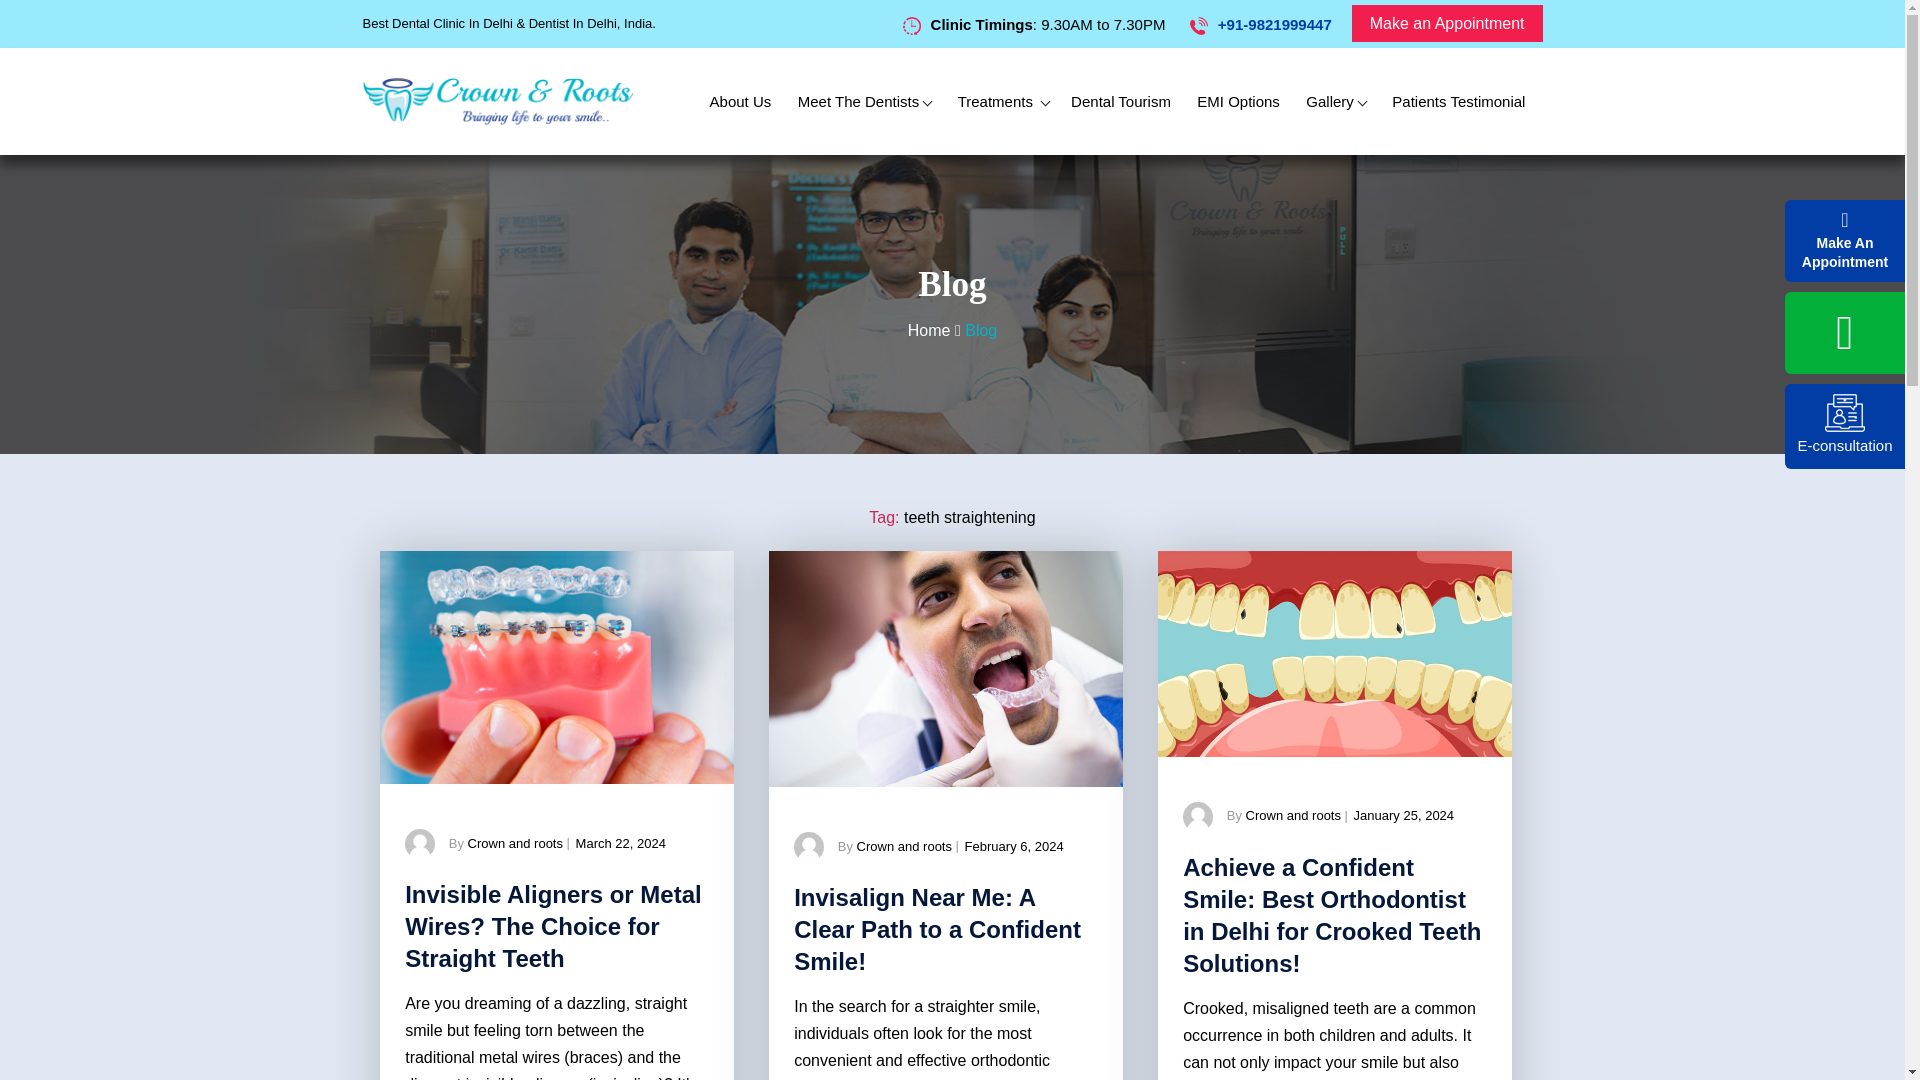  I want to click on E-consultation With Dentist, so click(1844, 413).